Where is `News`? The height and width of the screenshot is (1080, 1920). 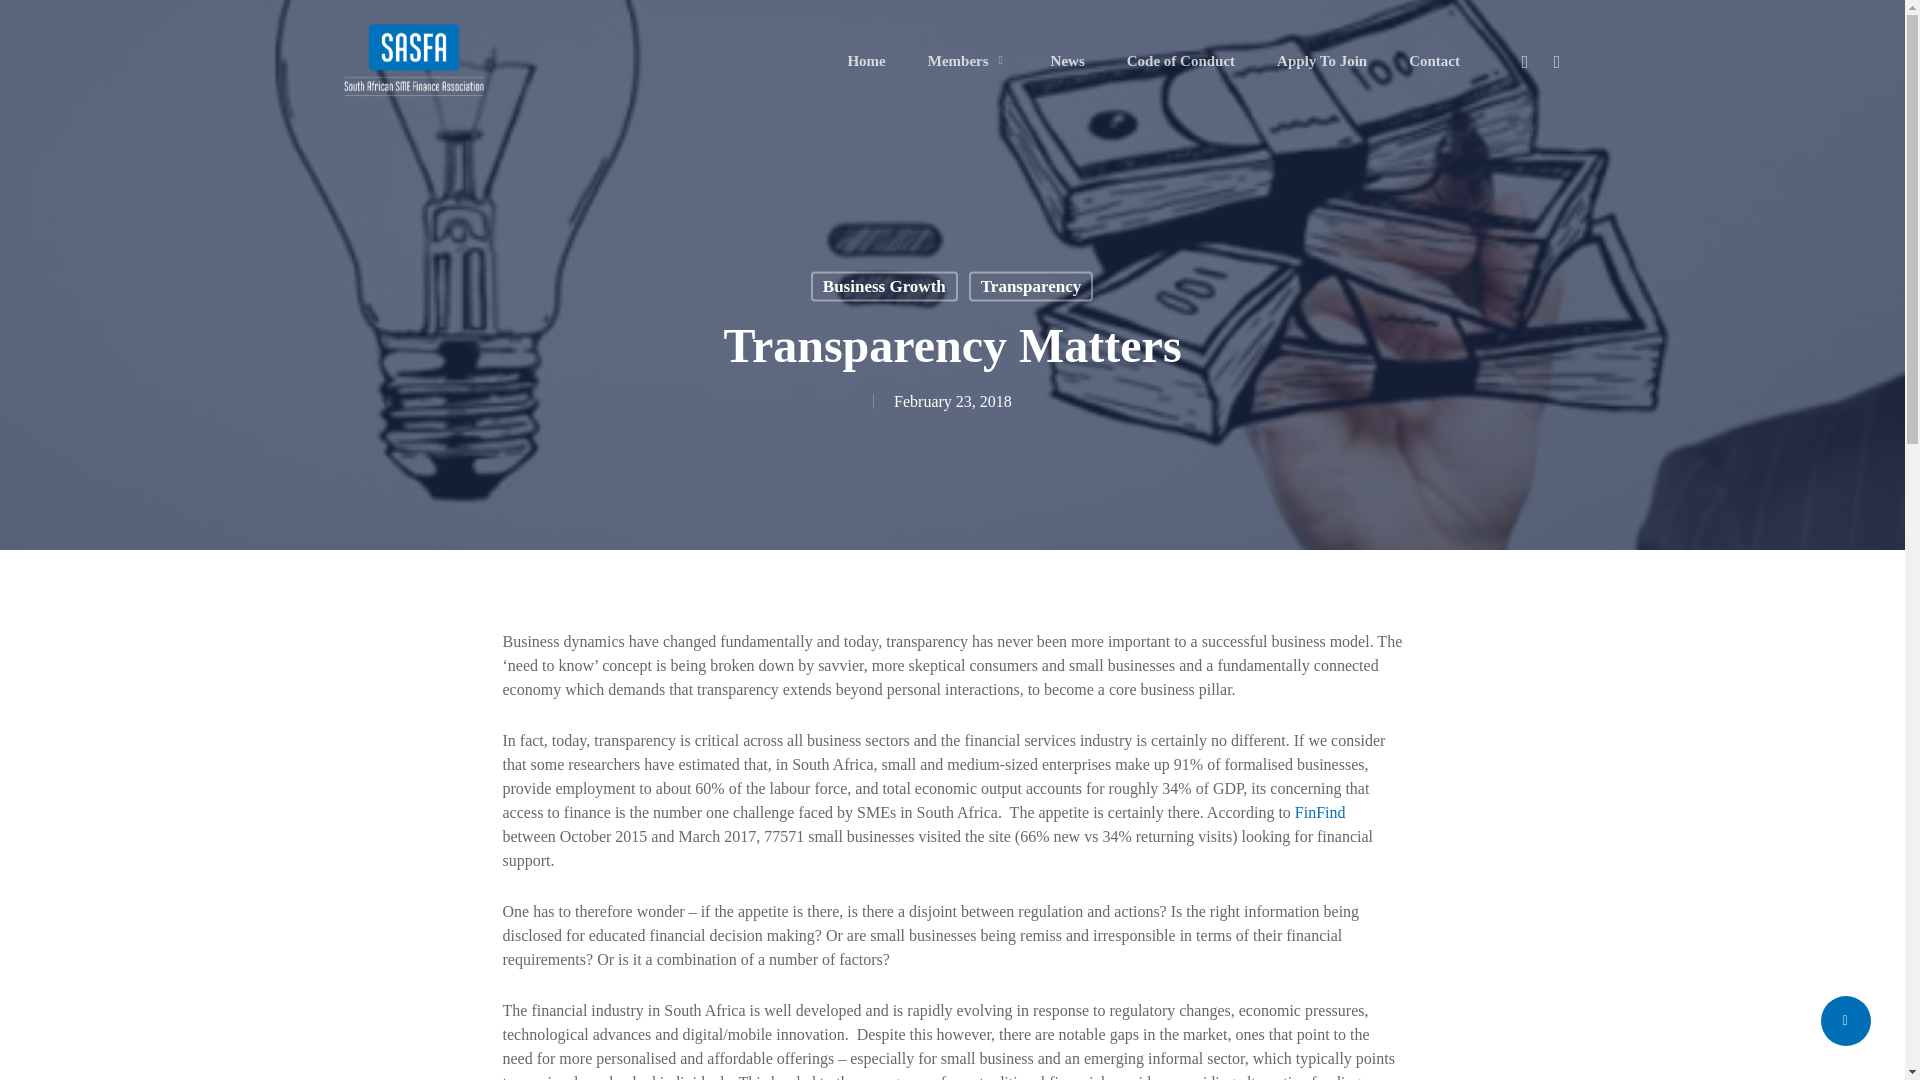
News is located at coordinates (1067, 61).